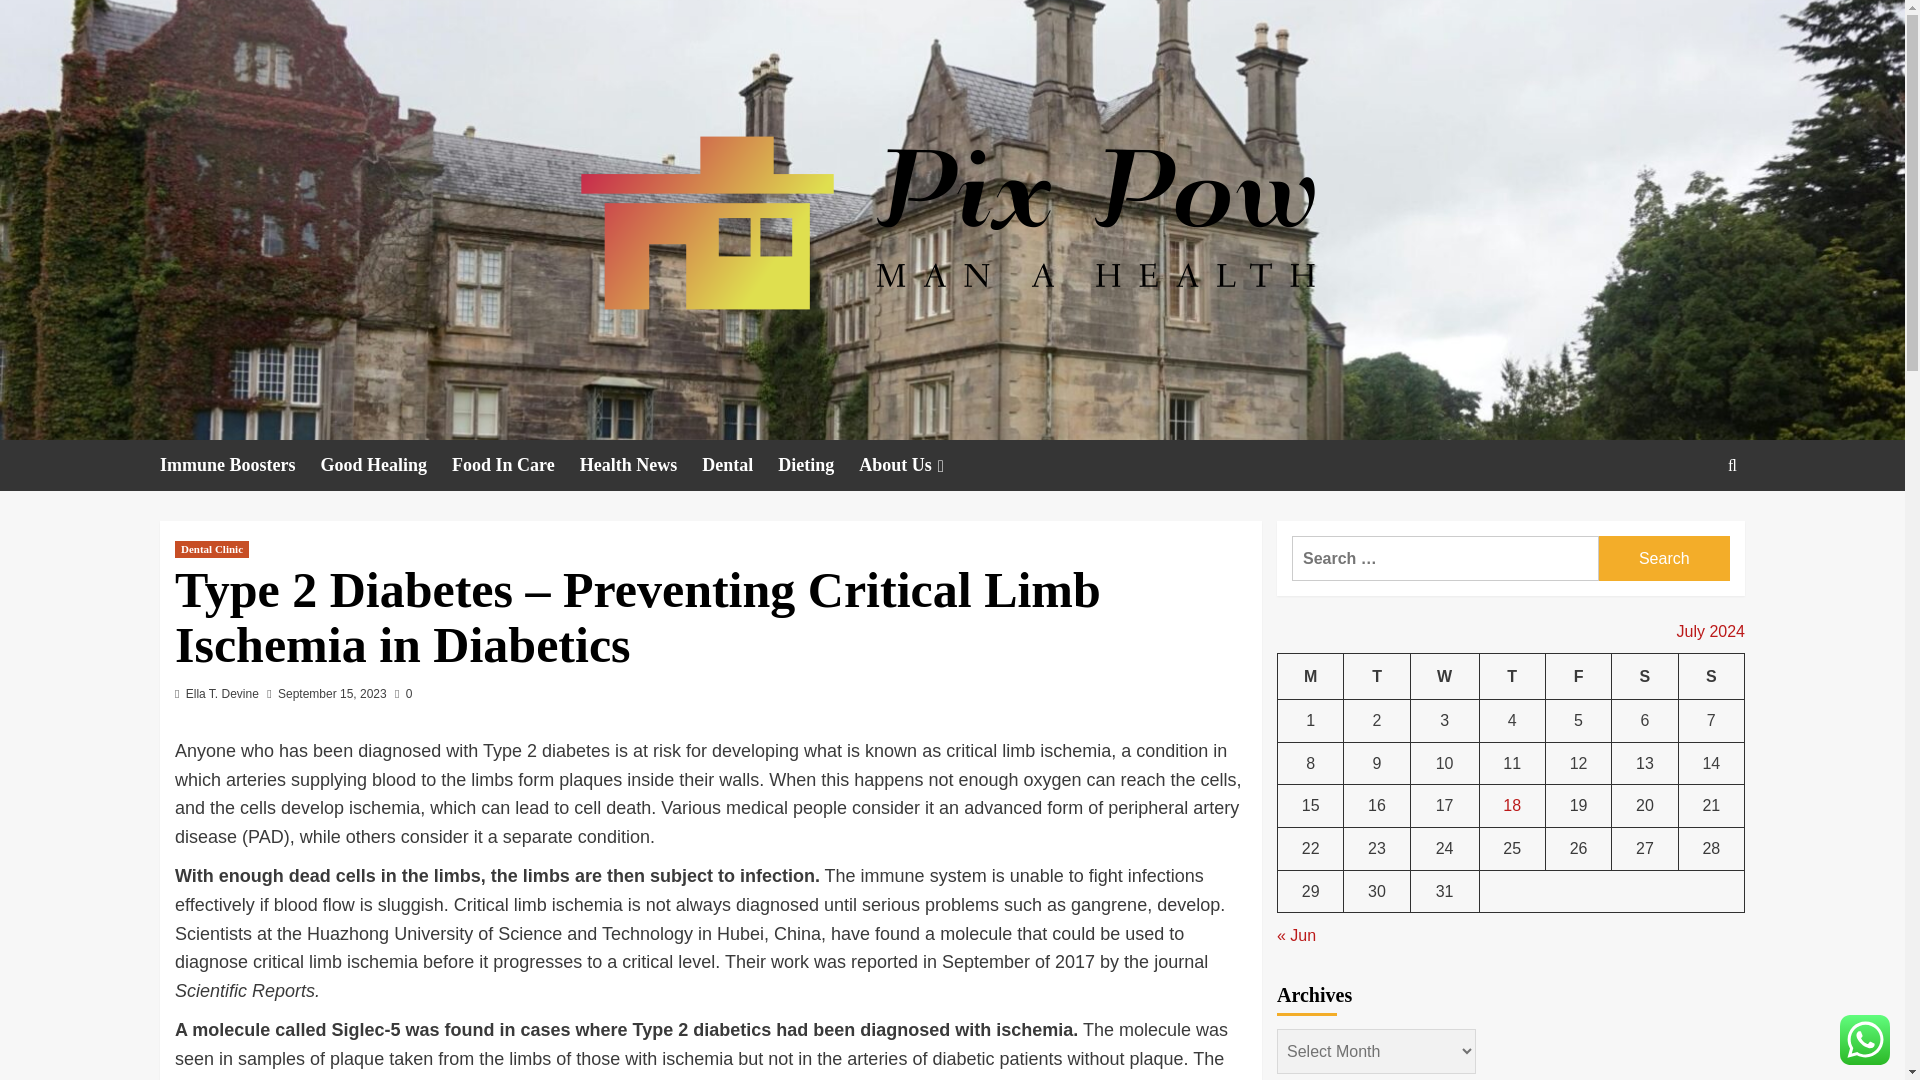 This screenshot has width=1920, height=1080. I want to click on Immune Boosters, so click(240, 465).